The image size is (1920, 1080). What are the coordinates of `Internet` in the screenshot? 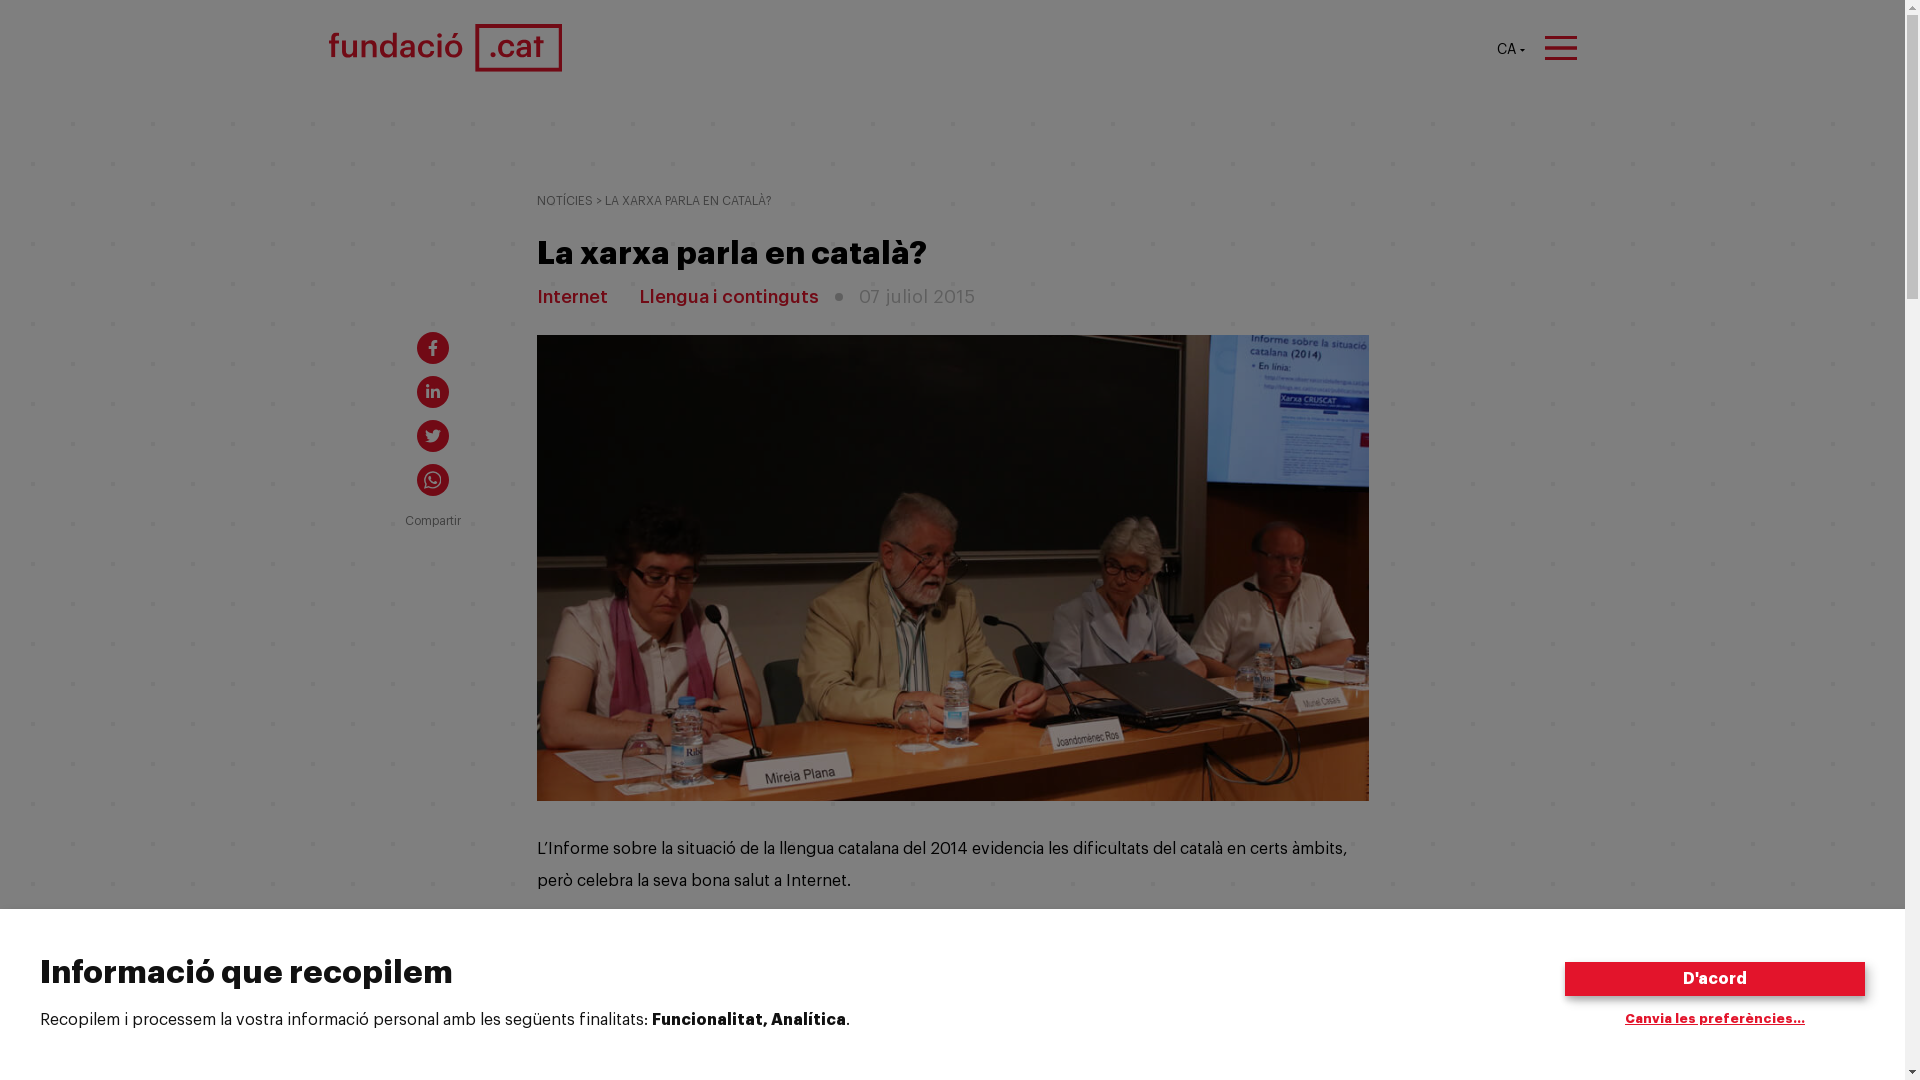 It's located at (572, 297).